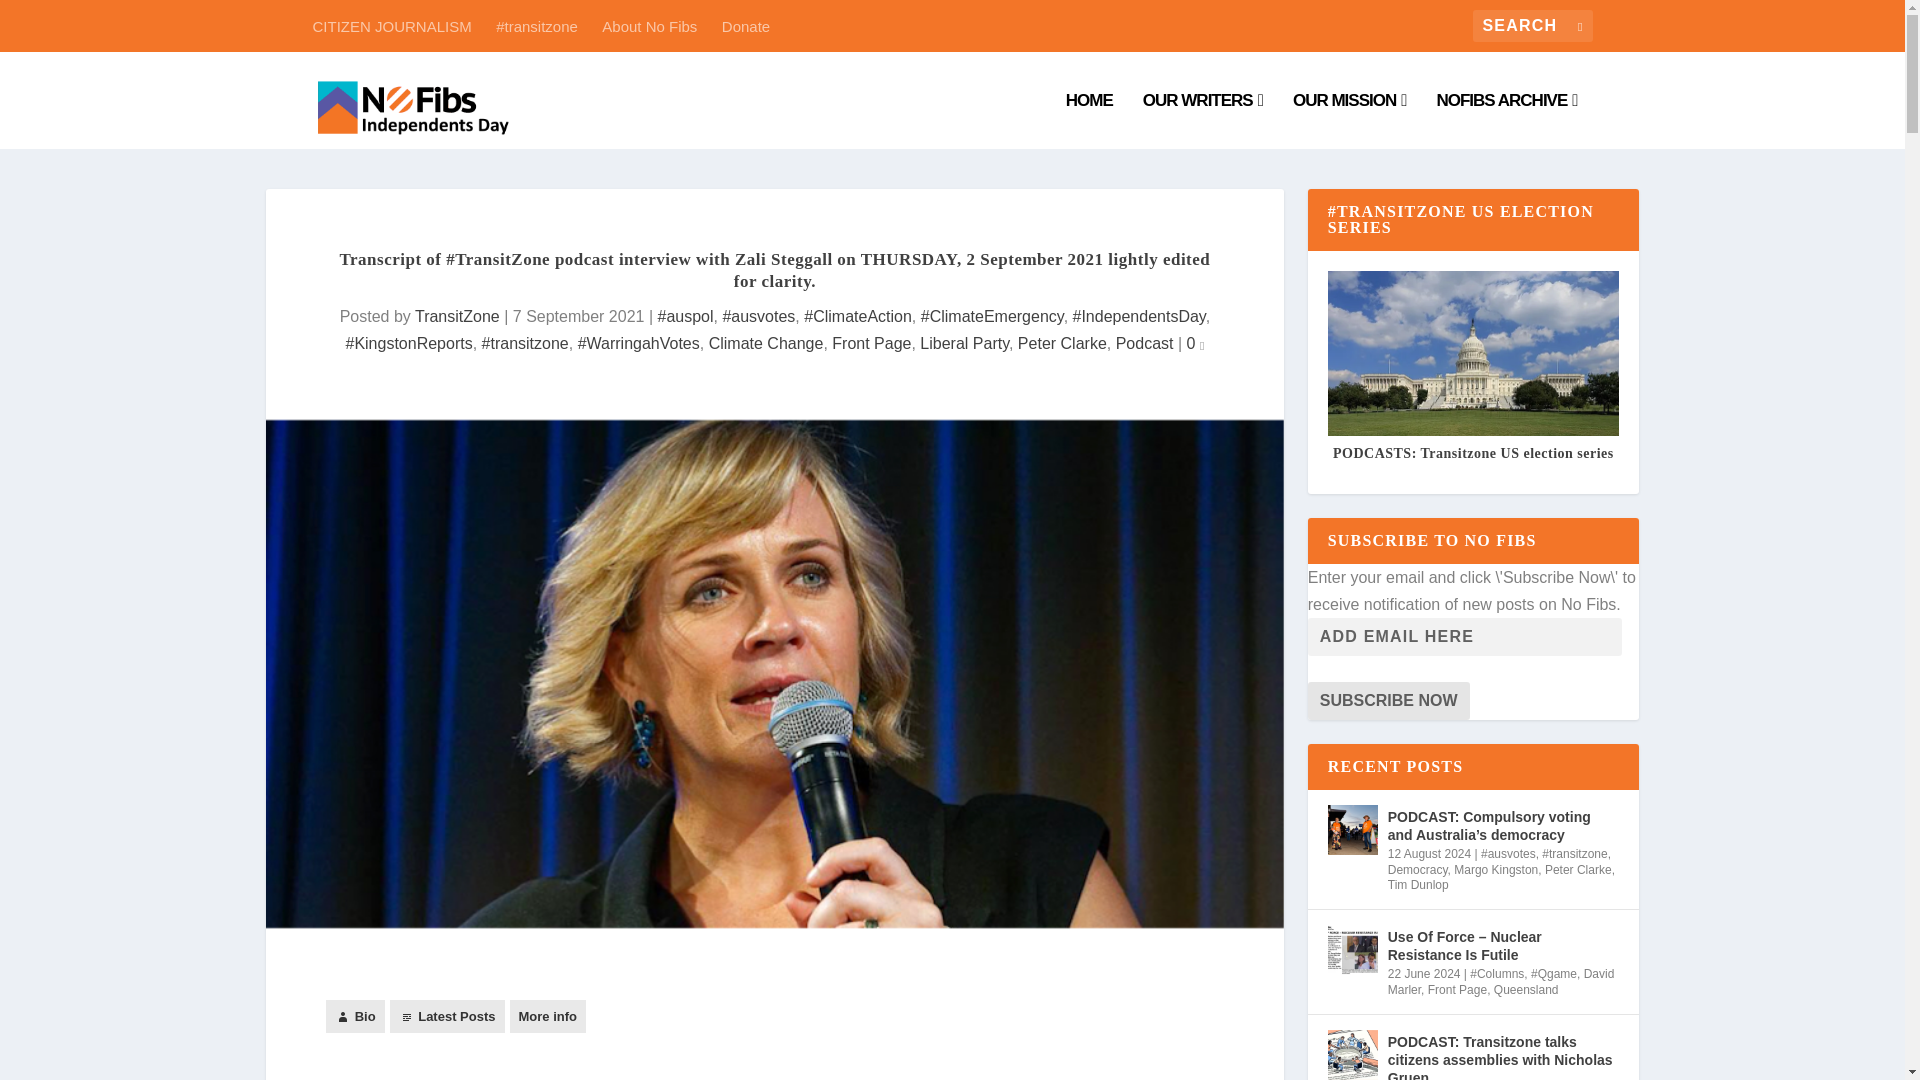  I want to click on CITIZEN JOURNALISM, so click(390, 25).